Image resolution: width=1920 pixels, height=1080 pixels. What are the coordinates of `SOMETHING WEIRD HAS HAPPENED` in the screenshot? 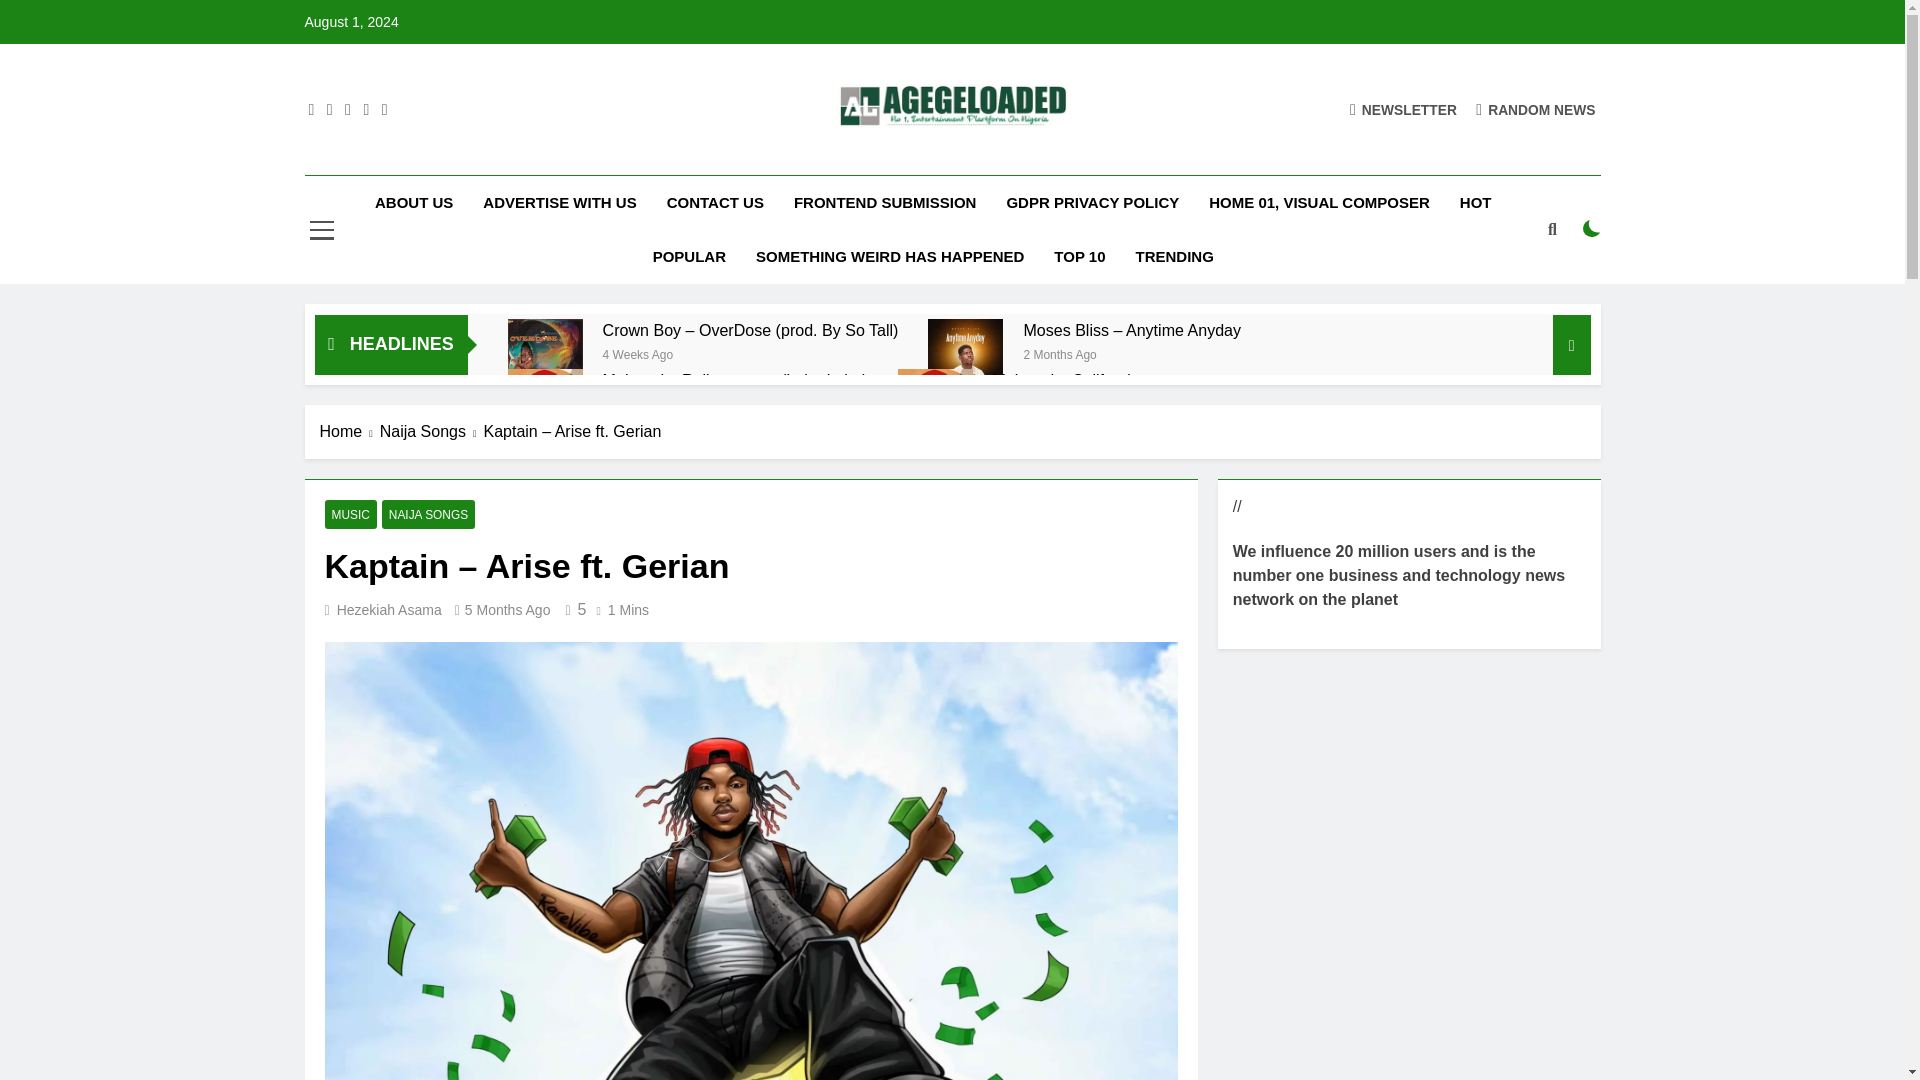 It's located at (890, 257).